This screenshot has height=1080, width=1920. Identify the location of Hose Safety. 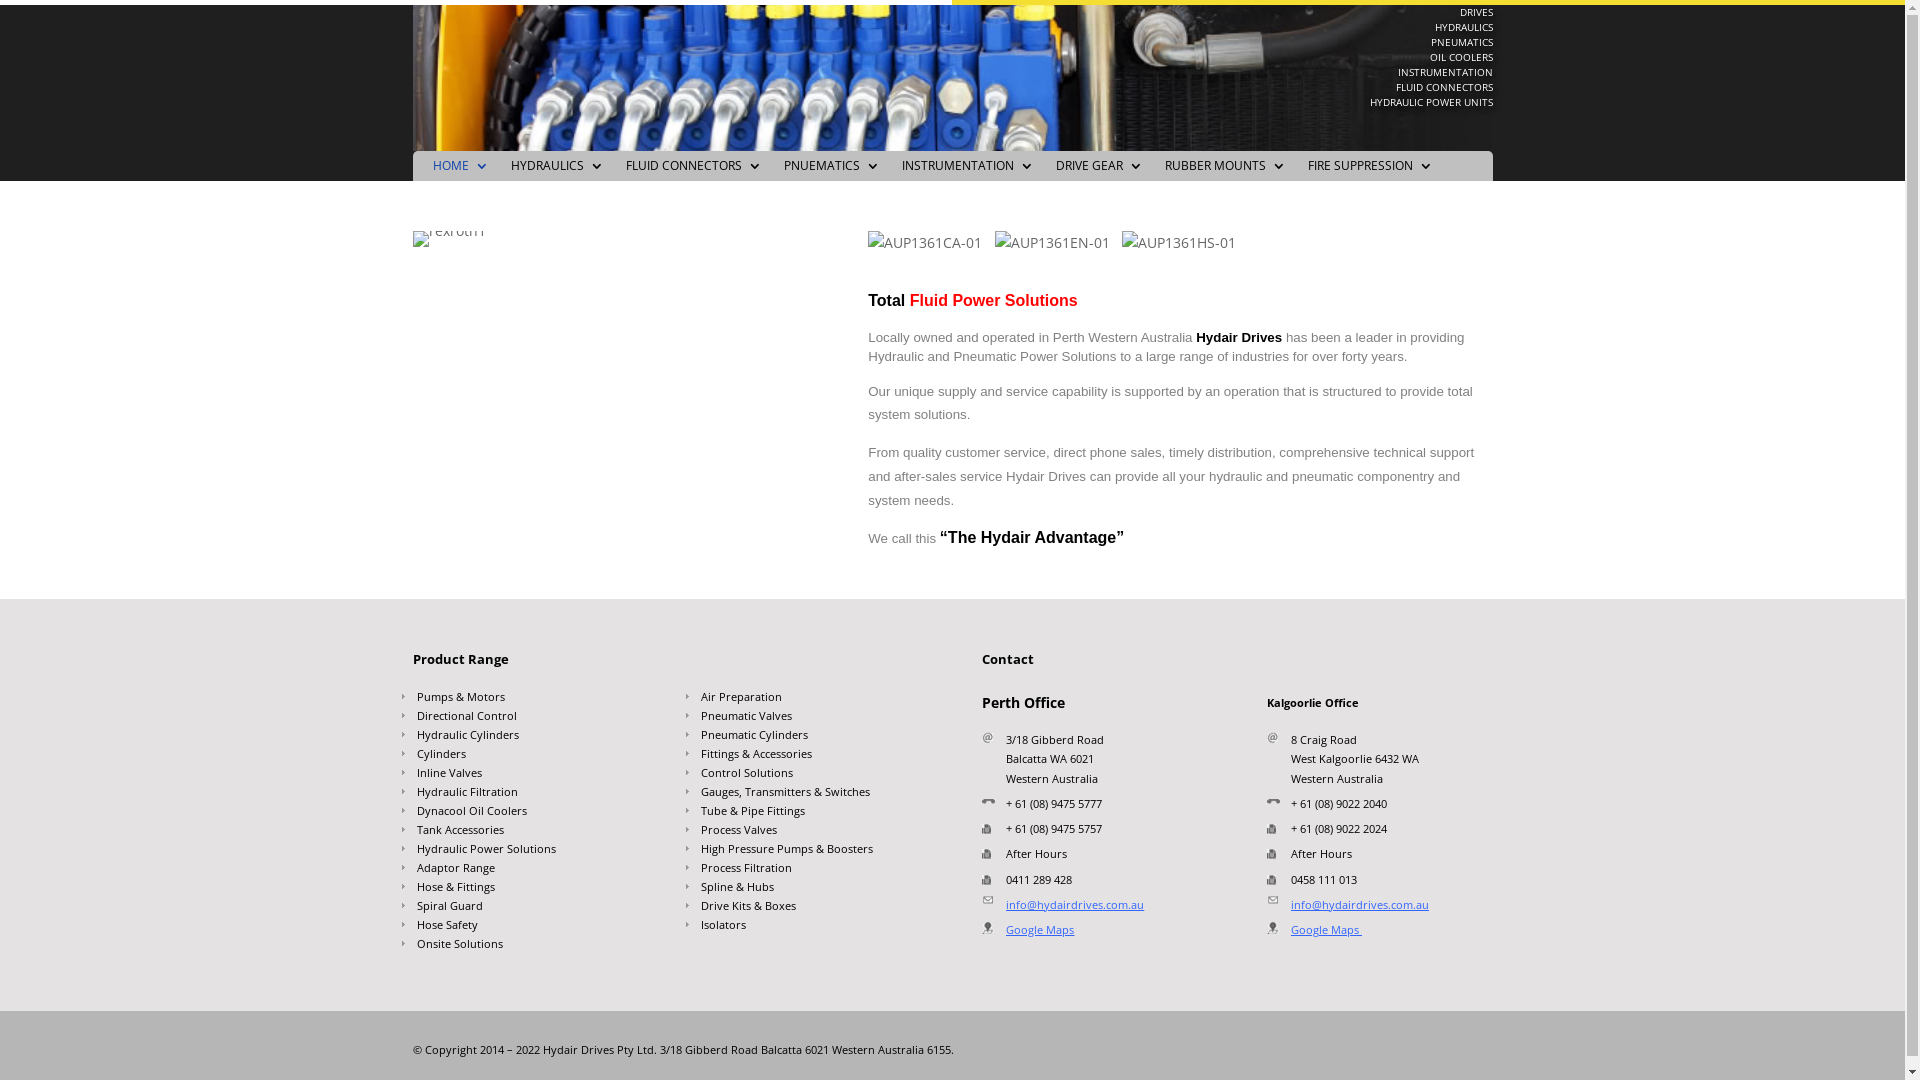
(526, 928).